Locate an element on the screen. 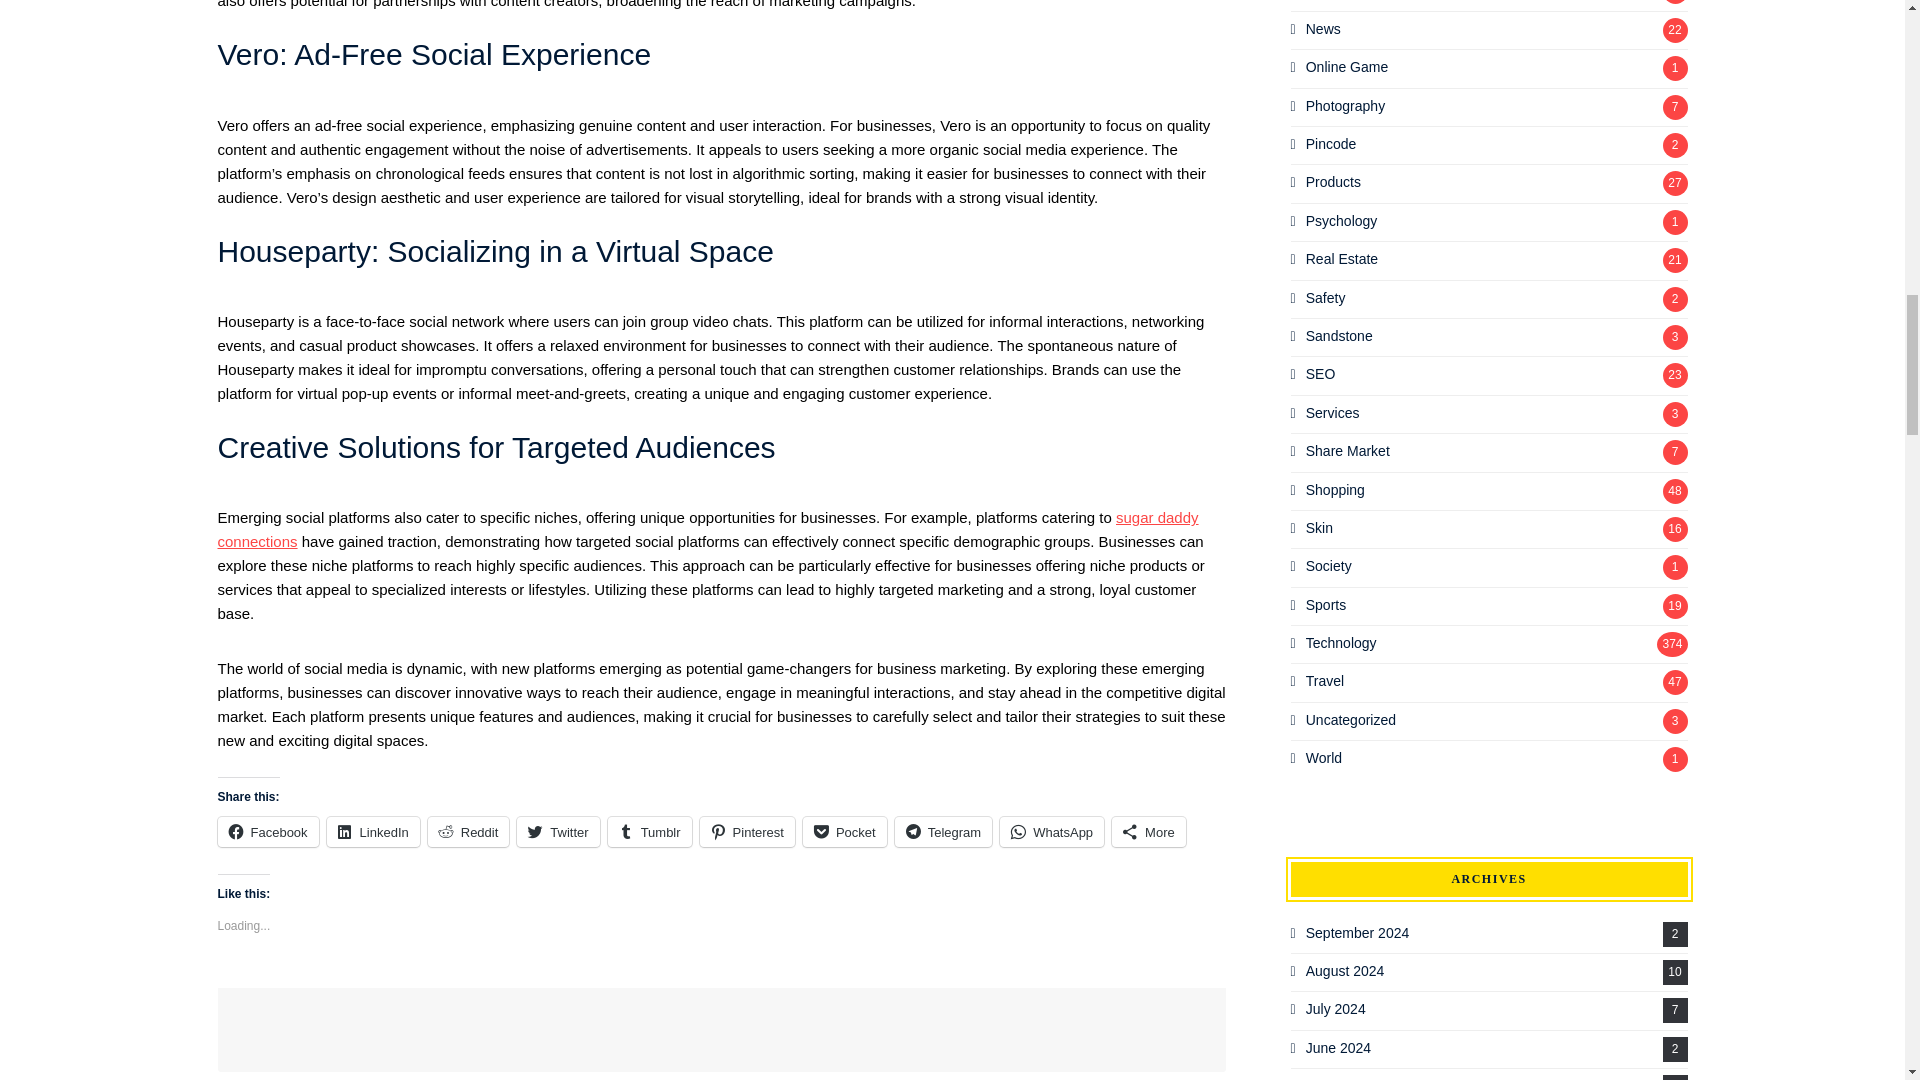 This screenshot has height=1080, width=1920. Click to share on LinkedIn is located at coordinates (373, 831).